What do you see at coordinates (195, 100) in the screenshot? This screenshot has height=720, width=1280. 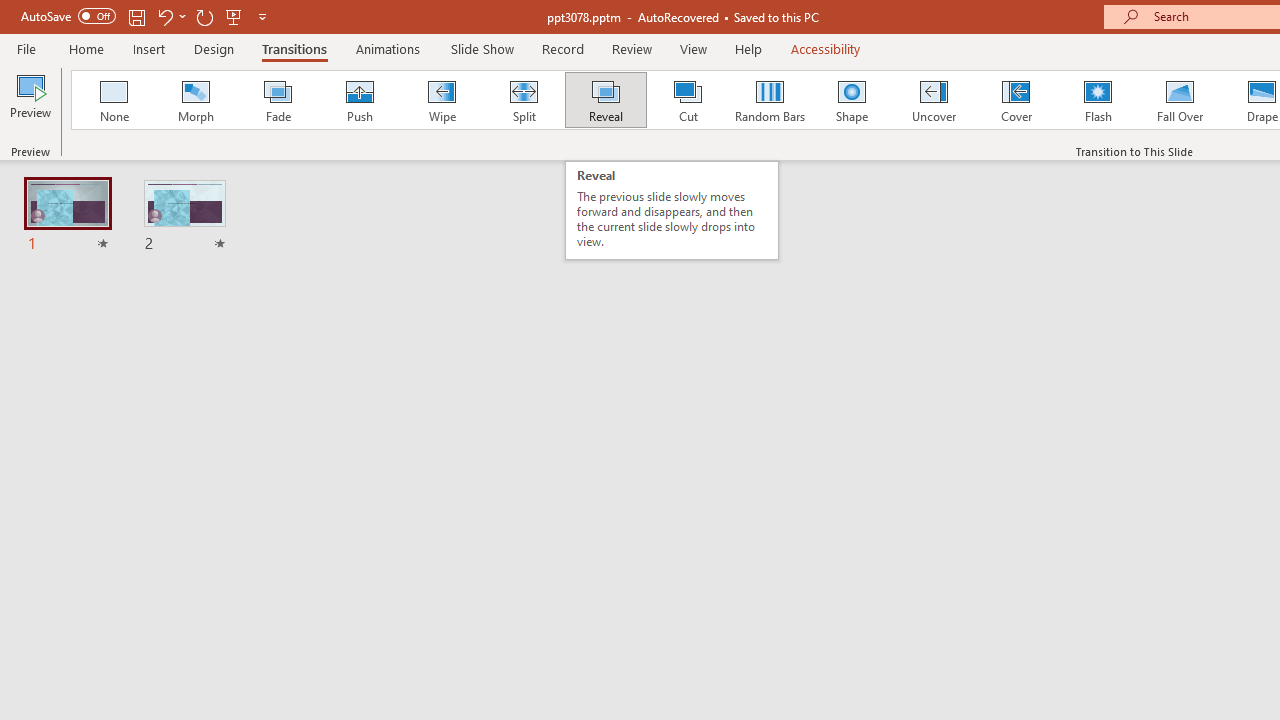 I see `Morph` at bounding box center [195, 100].